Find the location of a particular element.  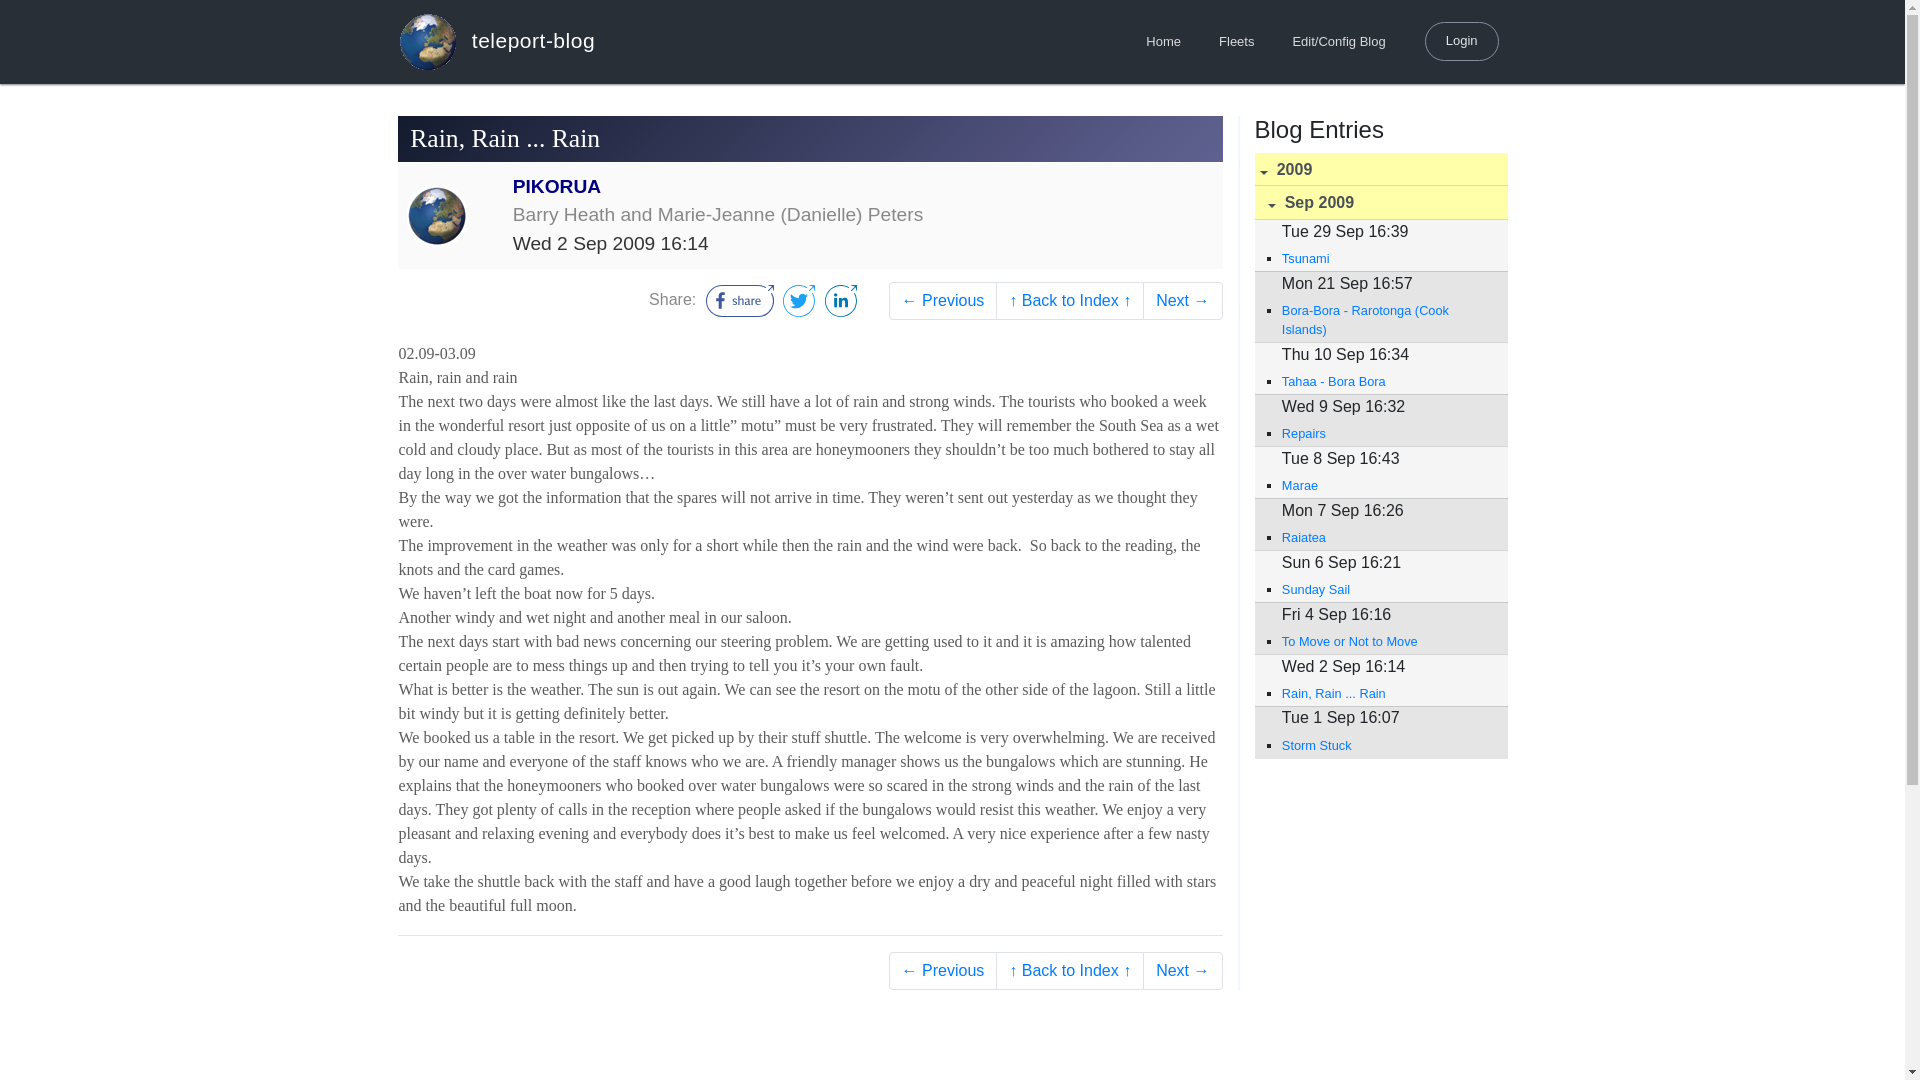

To Move or Not to Move is located at coordinates (1385, 641).